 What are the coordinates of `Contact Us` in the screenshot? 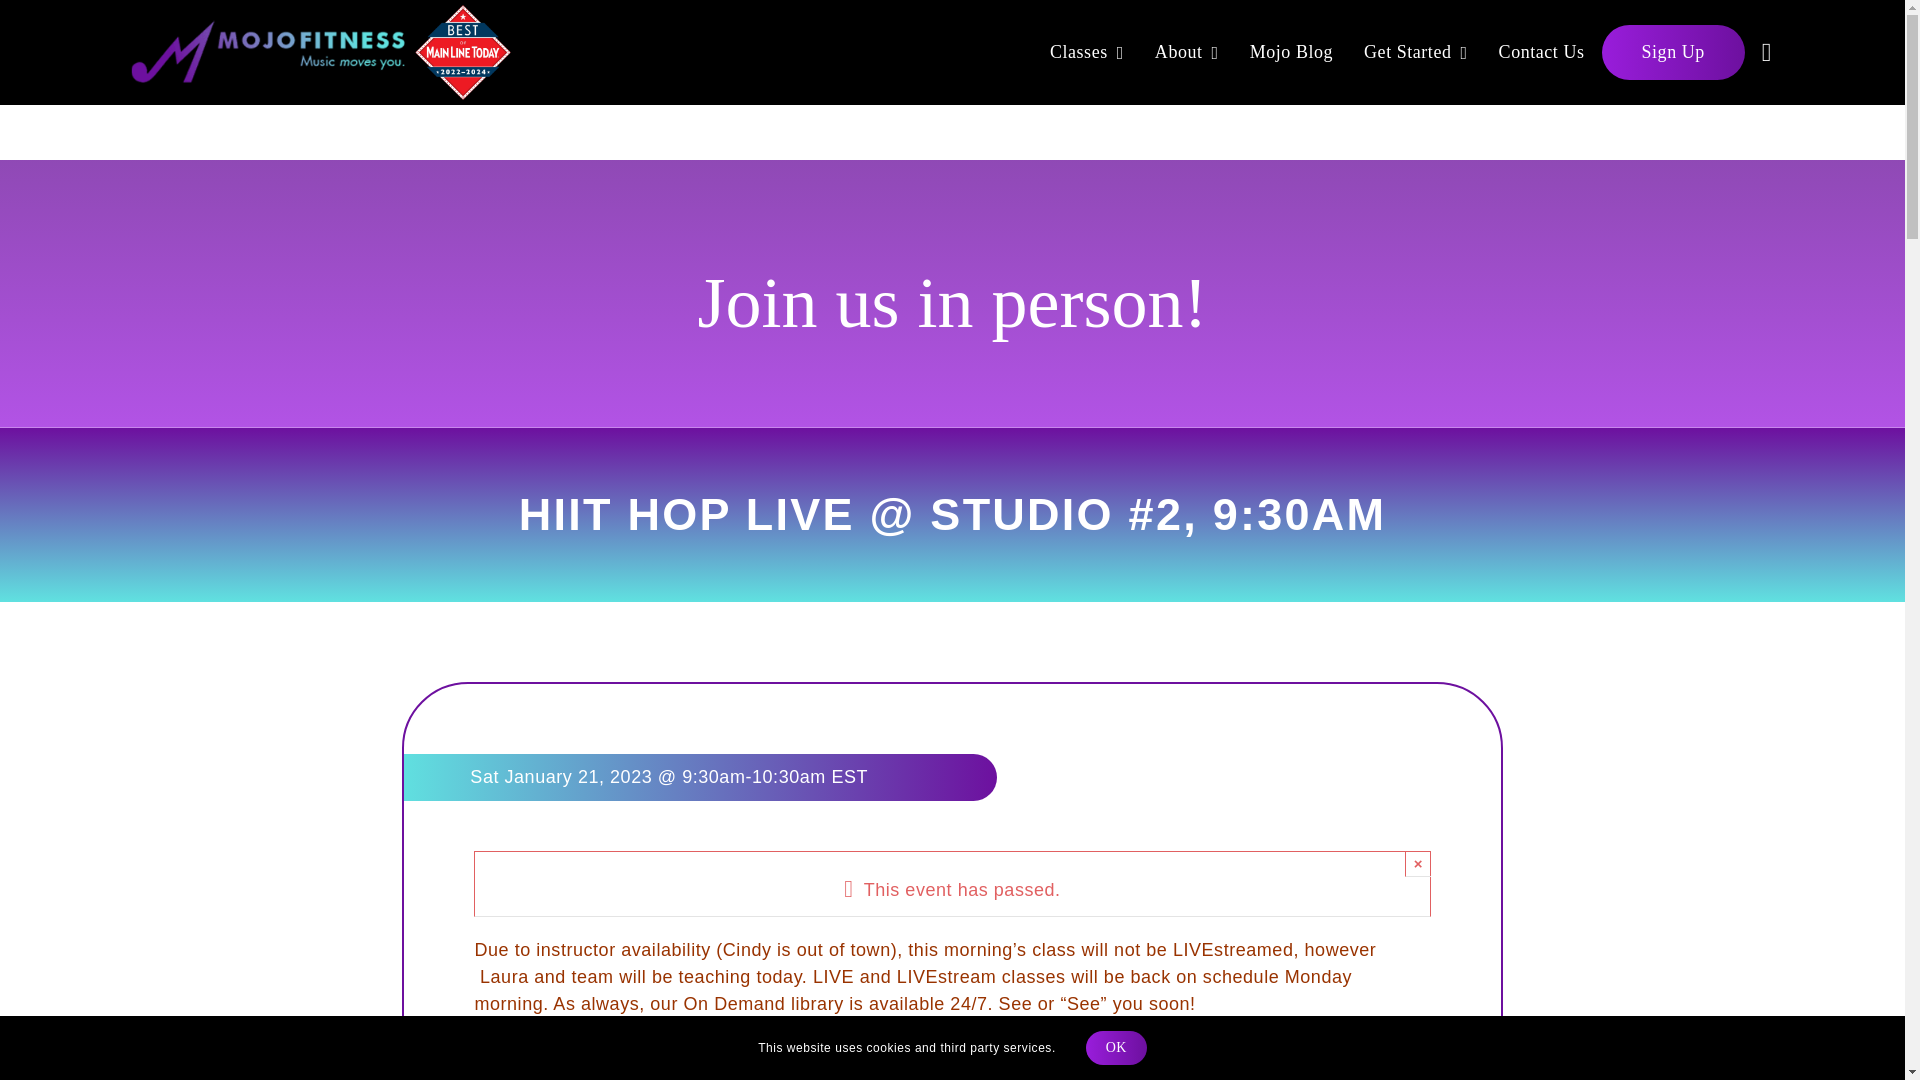 It's located at (1542, 52).